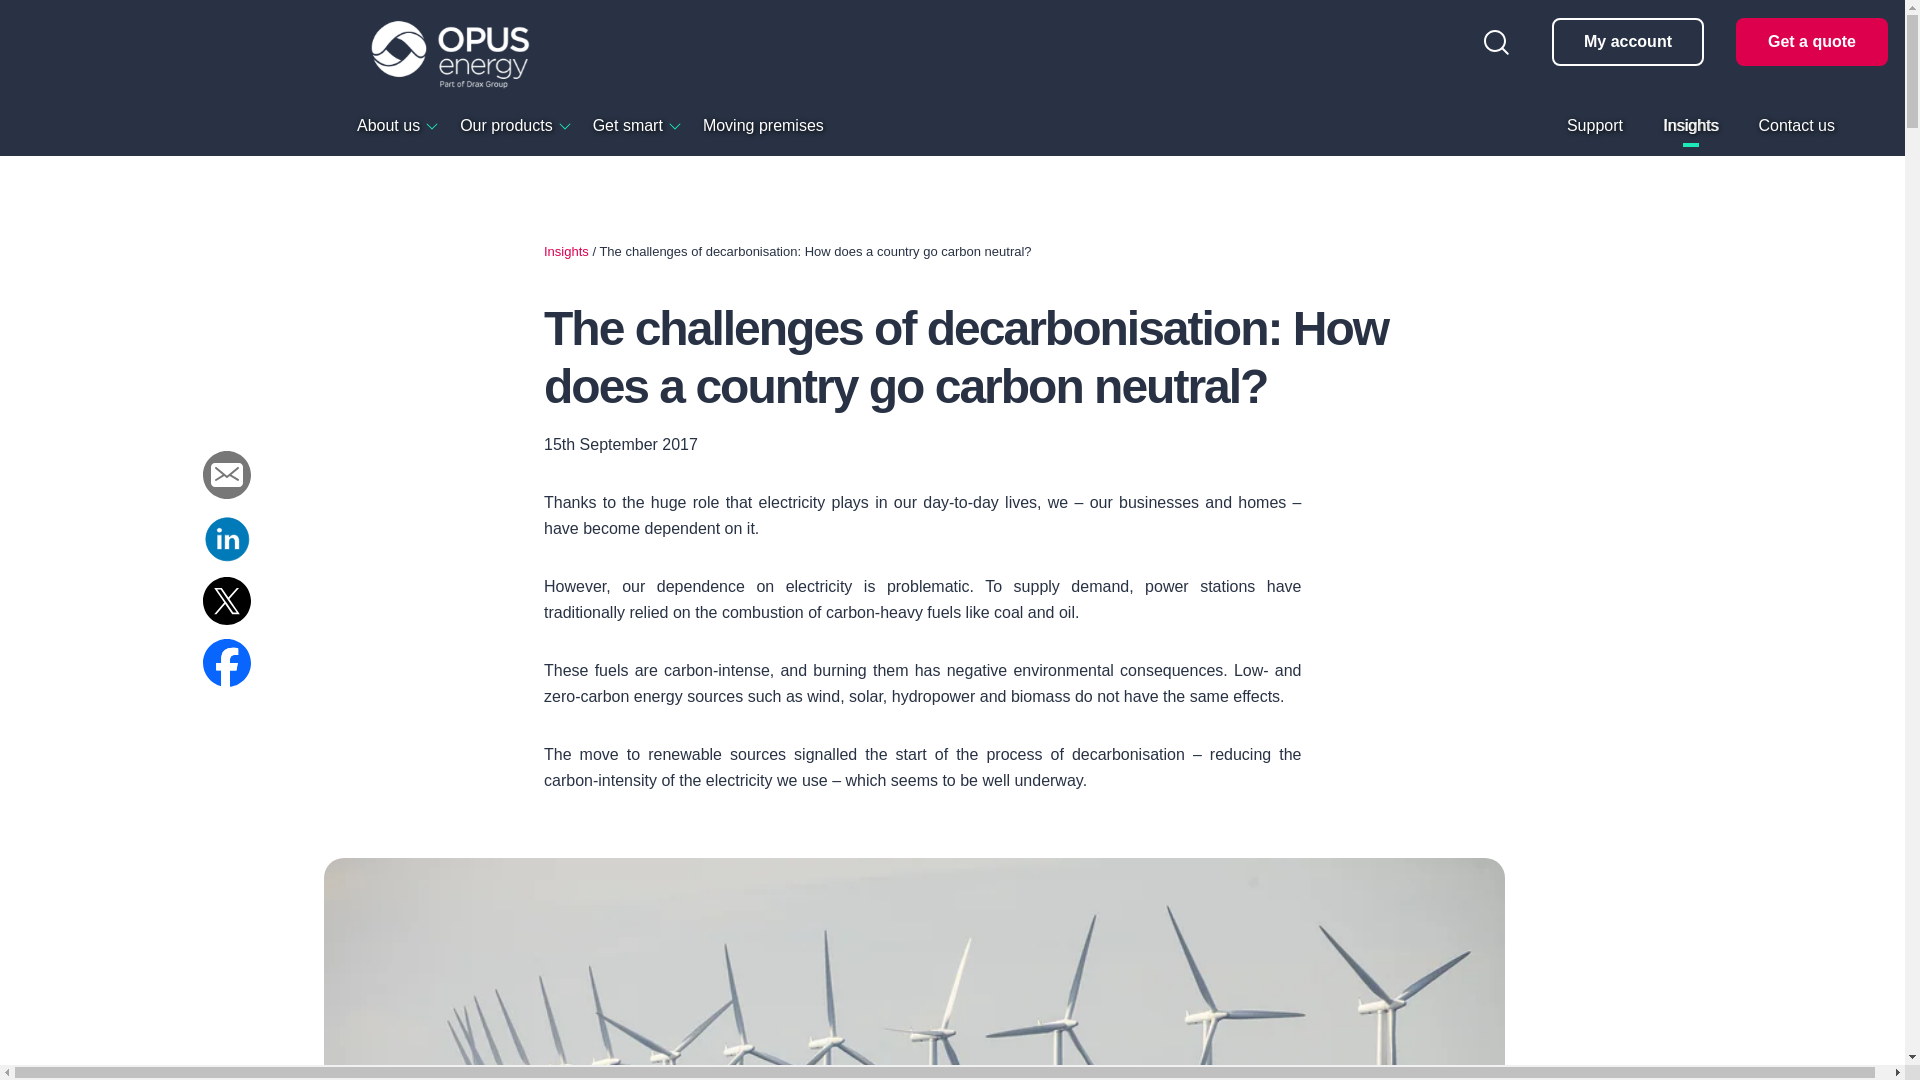 This screenshot has width=1920, height=1080. What do you see at coordinates (1796, 125) in the screenshot?
I see `Contact us` at bounding box center [1796, 125].